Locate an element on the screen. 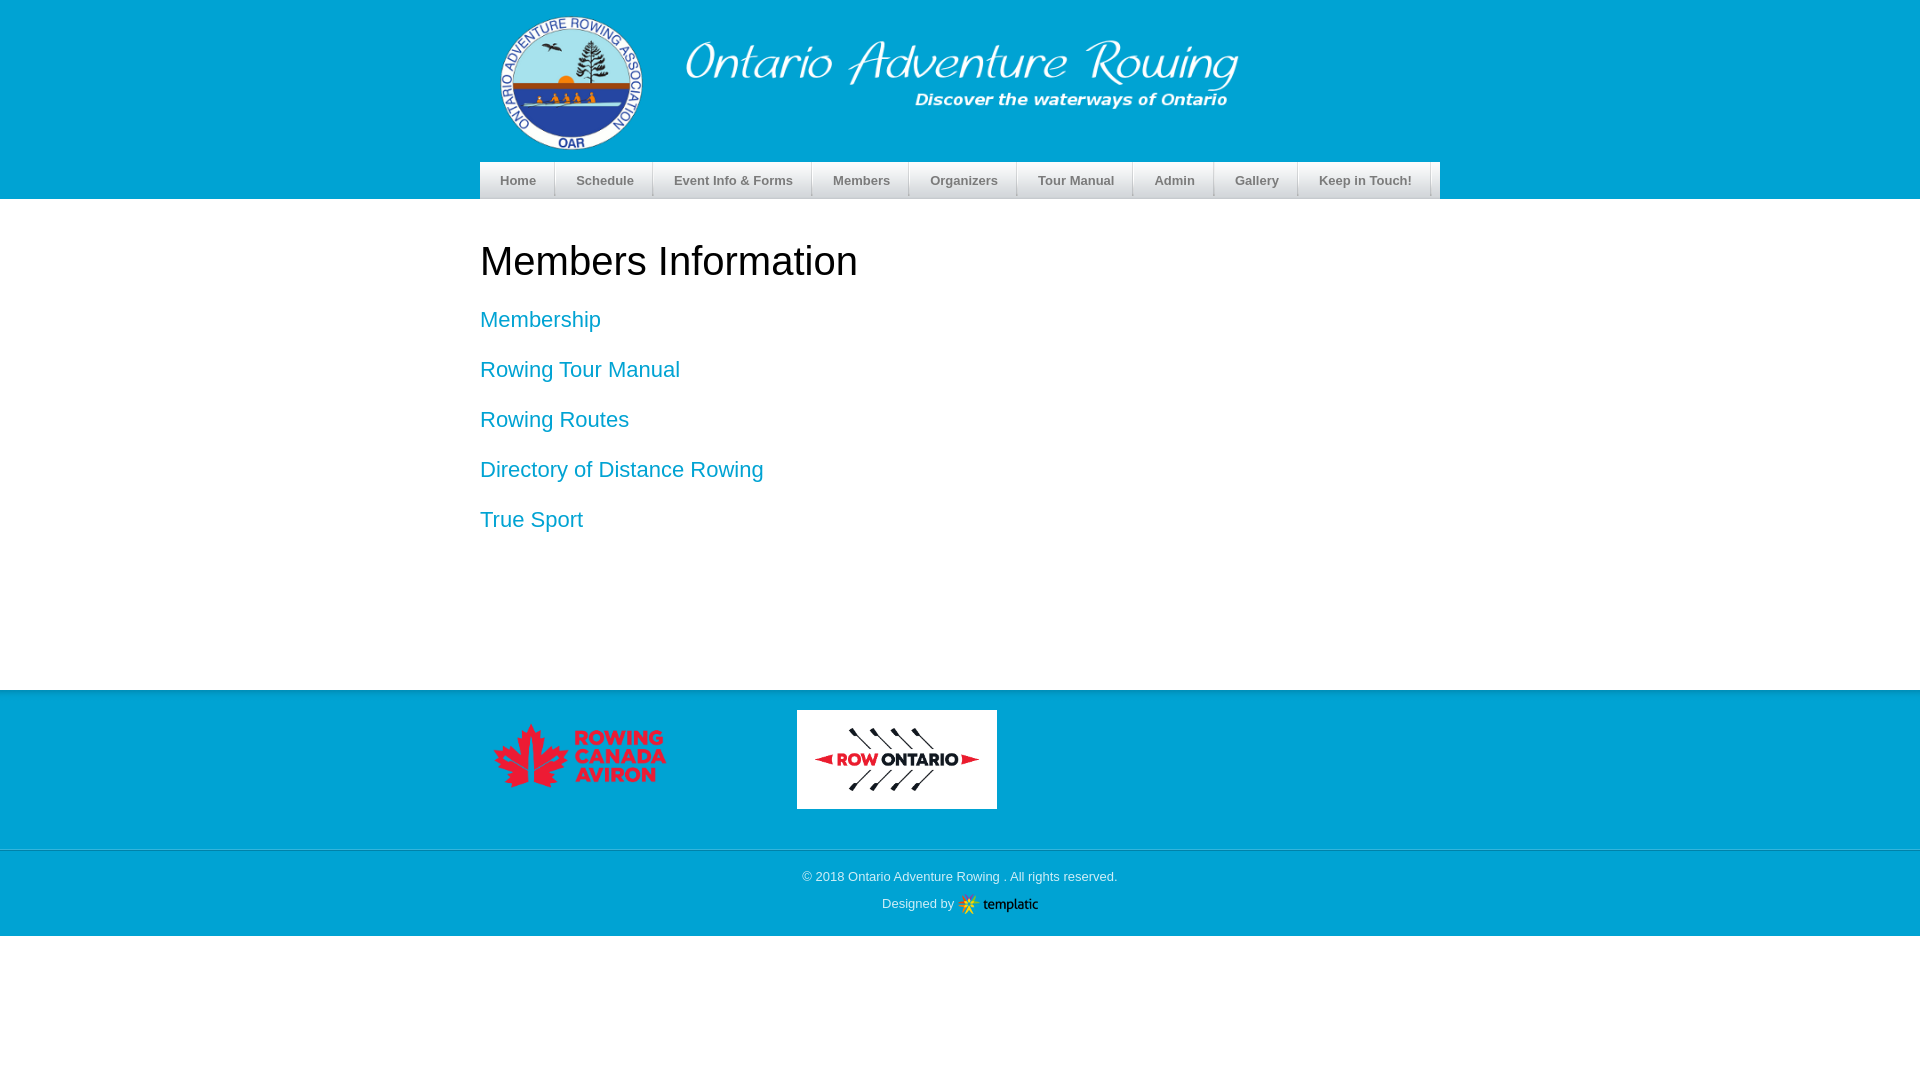 This screenshot has width=1920, height=1080. Ontario Adventure Rowing is located at coordinates (925, 876).